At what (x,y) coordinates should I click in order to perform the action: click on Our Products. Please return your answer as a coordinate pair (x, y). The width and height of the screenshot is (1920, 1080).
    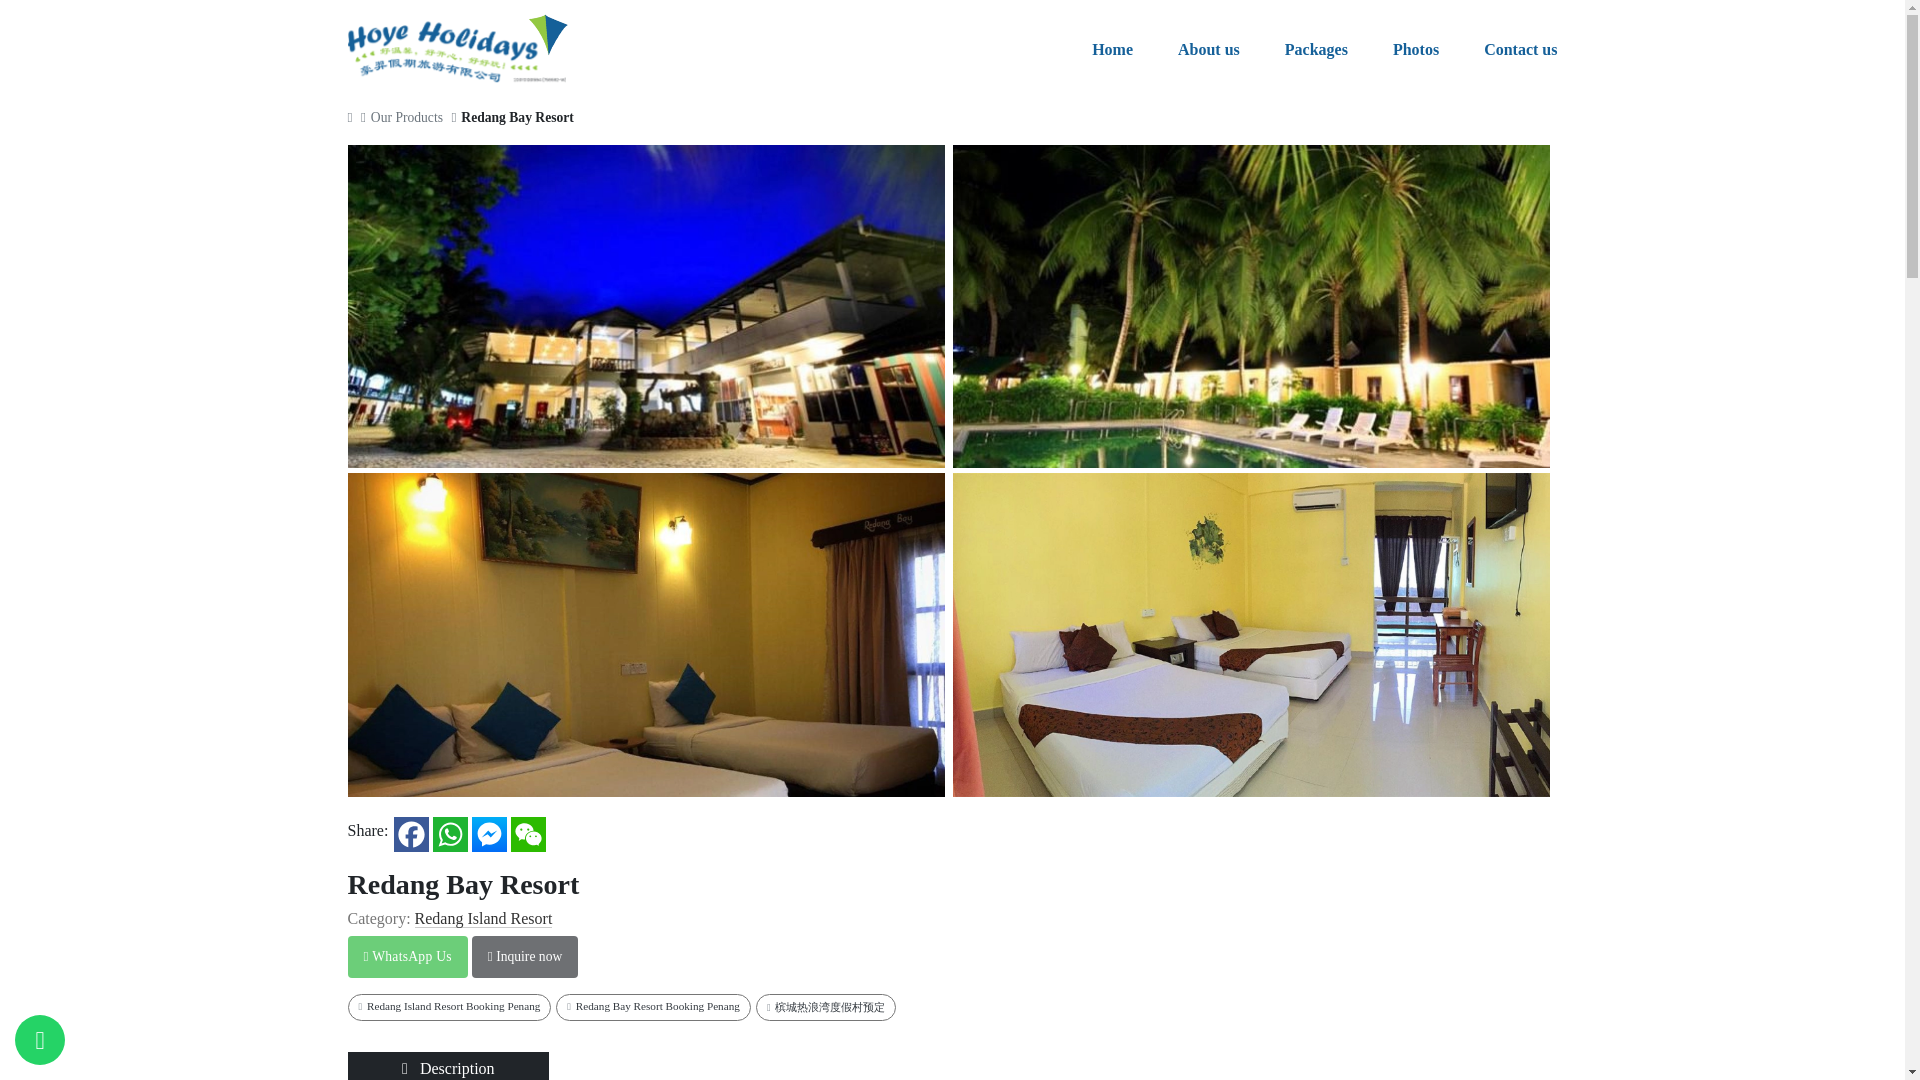
    Looking at the image, I should click on (408, 118).